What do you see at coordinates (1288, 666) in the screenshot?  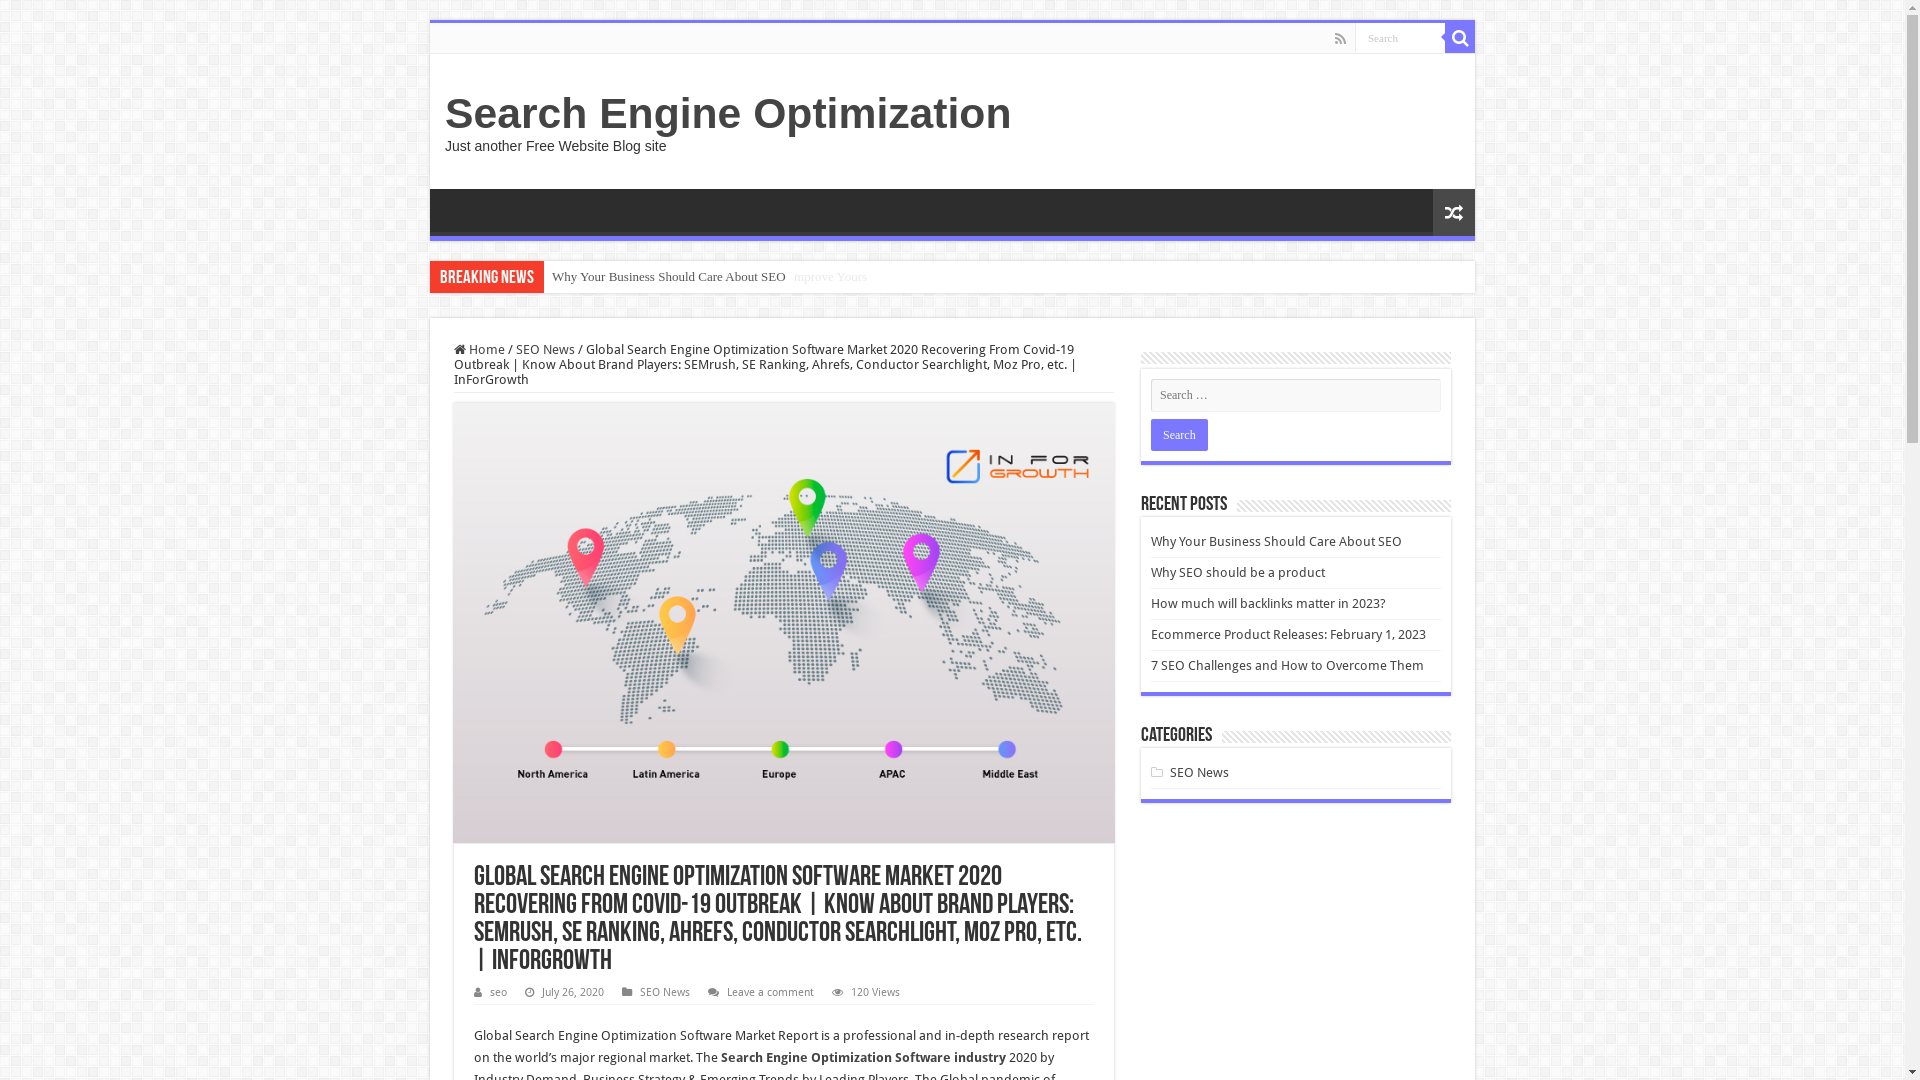 I see `7 SEO Challenges and How to Overcome Them` at bounding box center [1288, 666].